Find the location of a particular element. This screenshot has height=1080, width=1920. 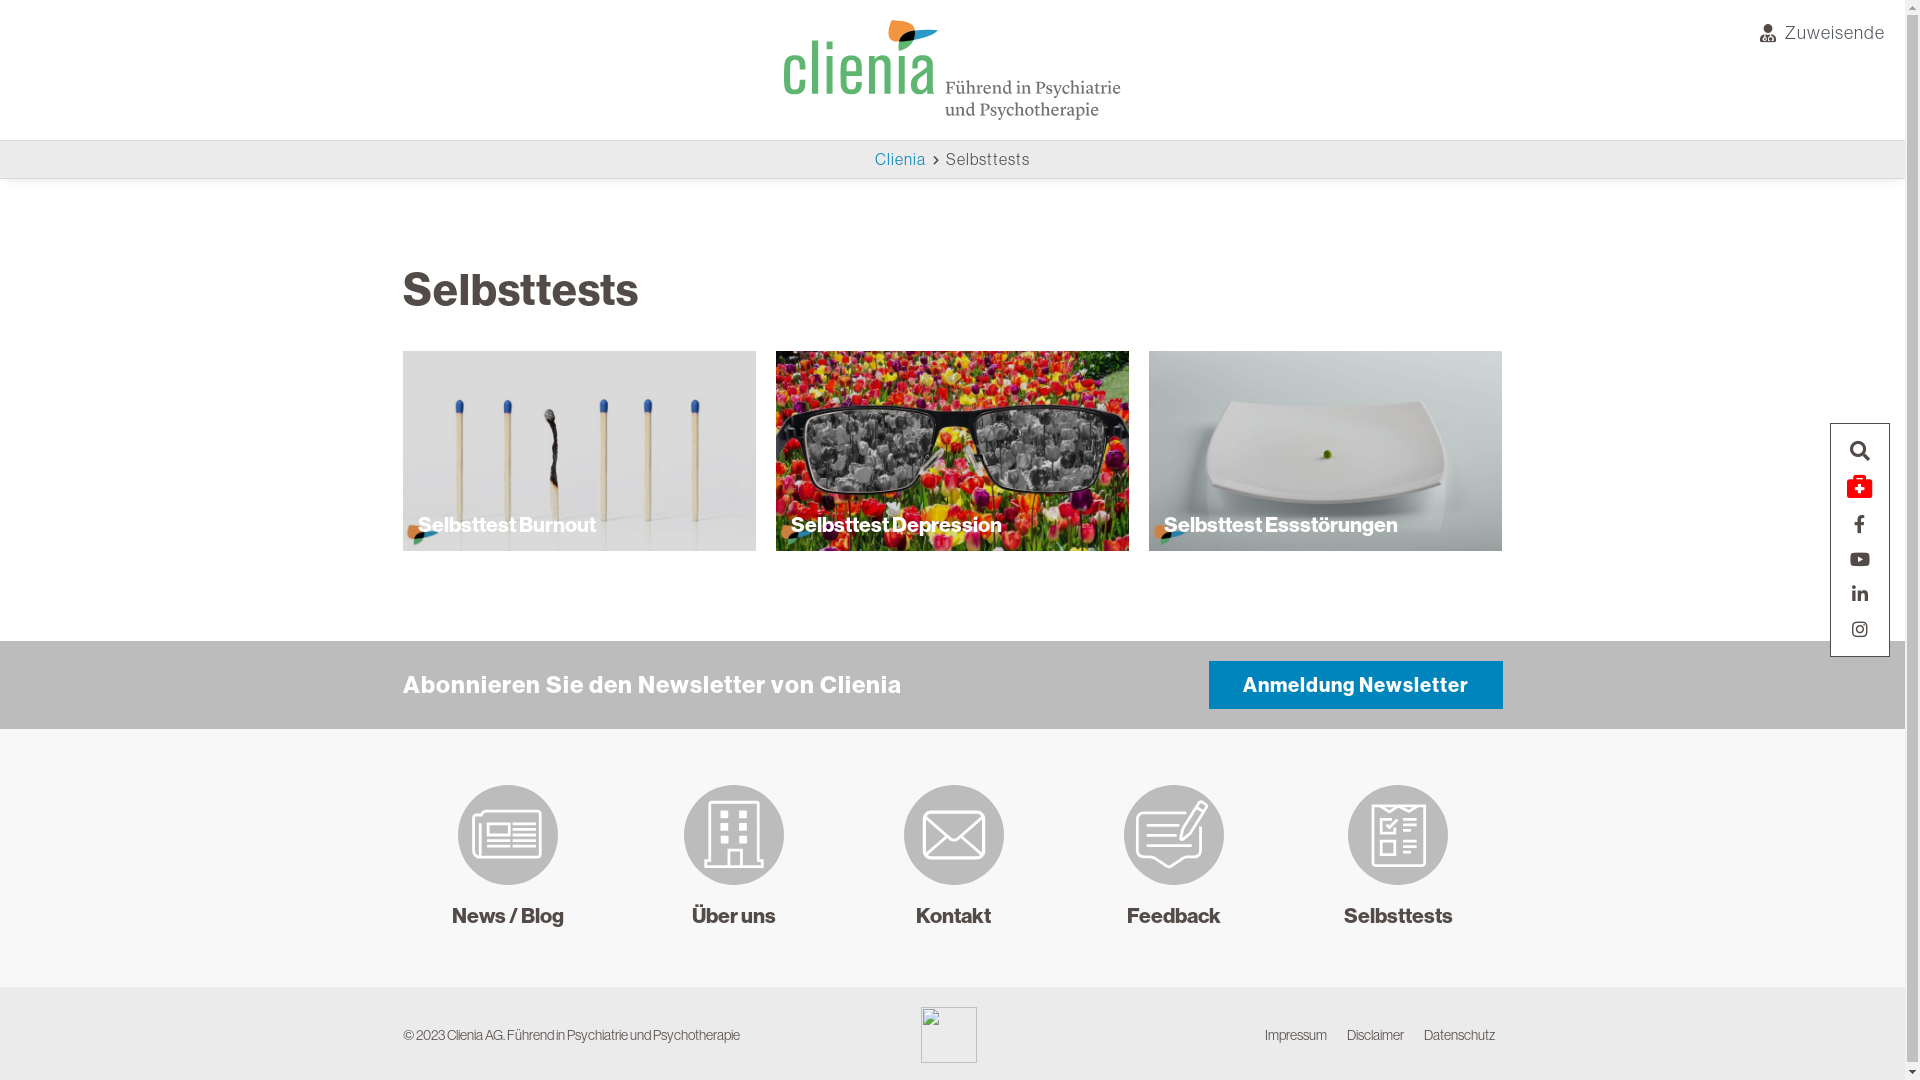

Disclaimer is located at coordinates (1376, 1035).